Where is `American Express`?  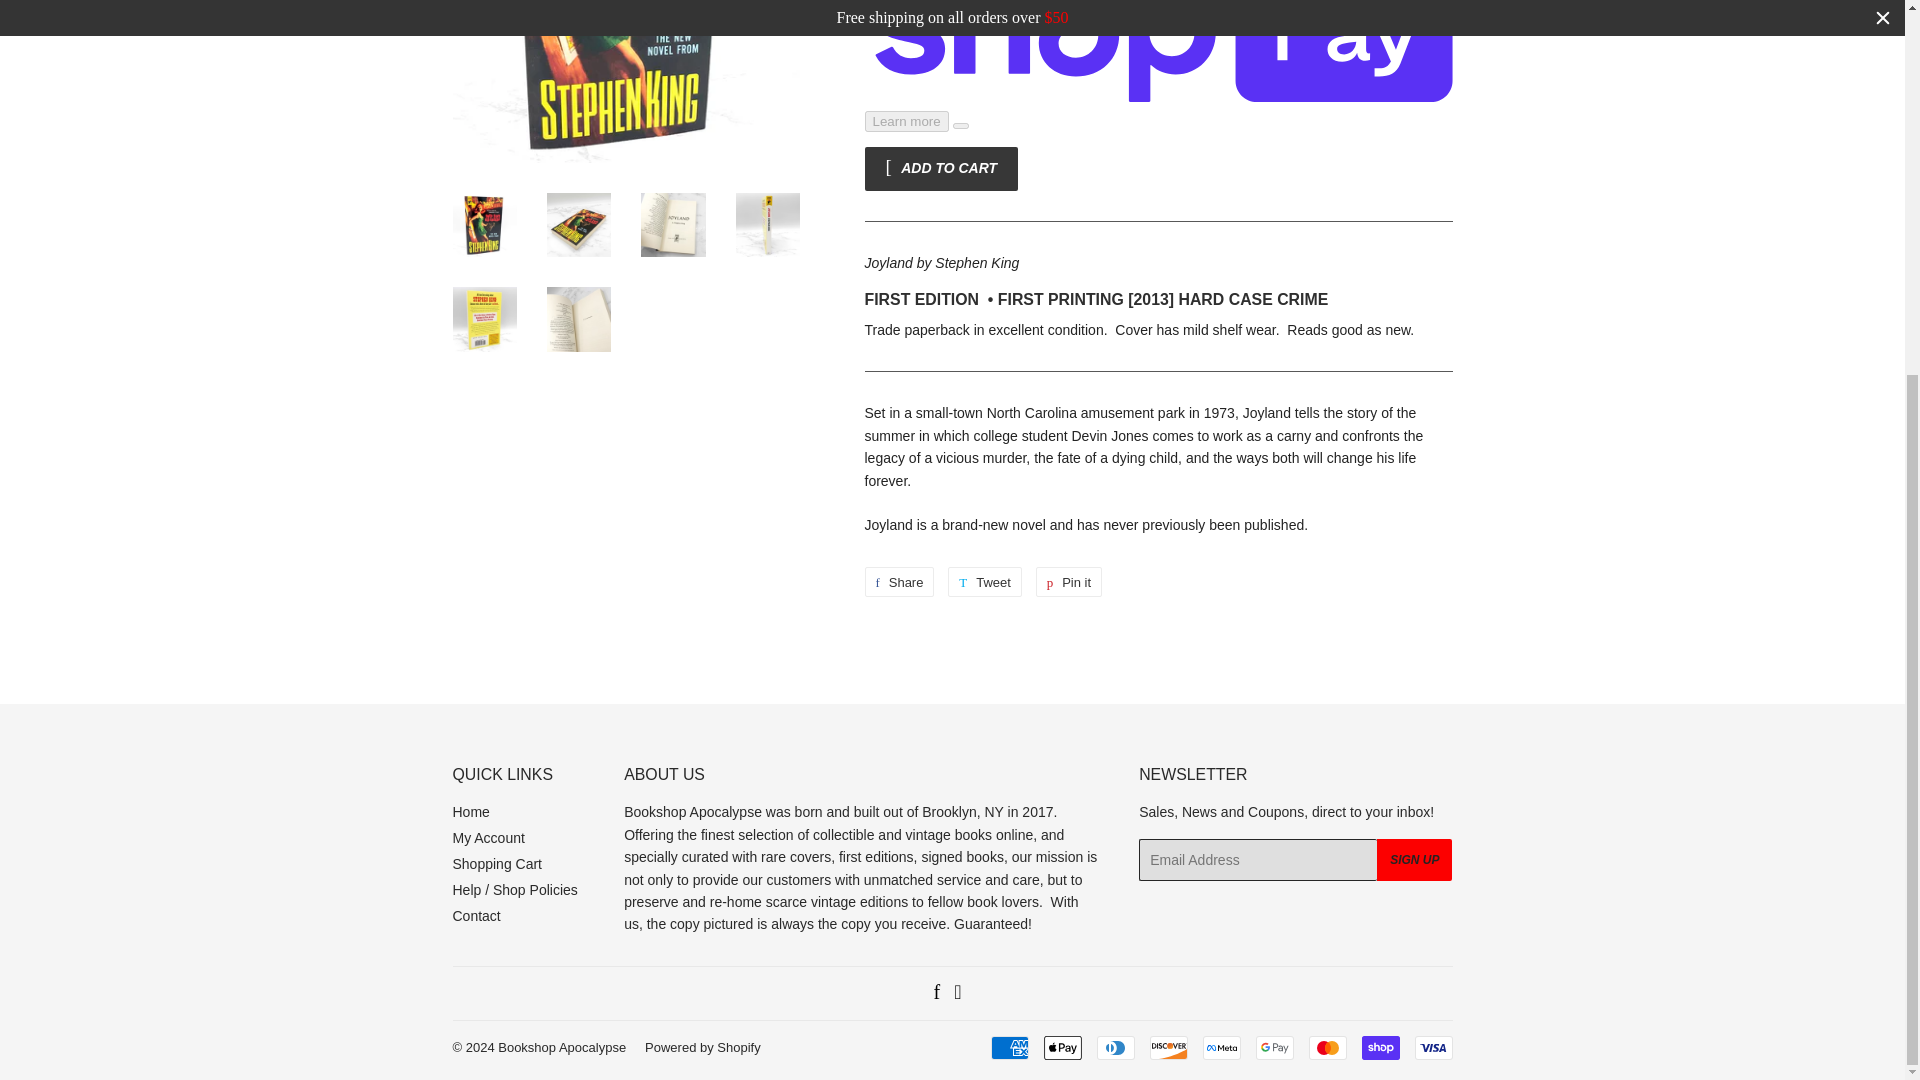 American Express is located at coordinates (1008, 1047).